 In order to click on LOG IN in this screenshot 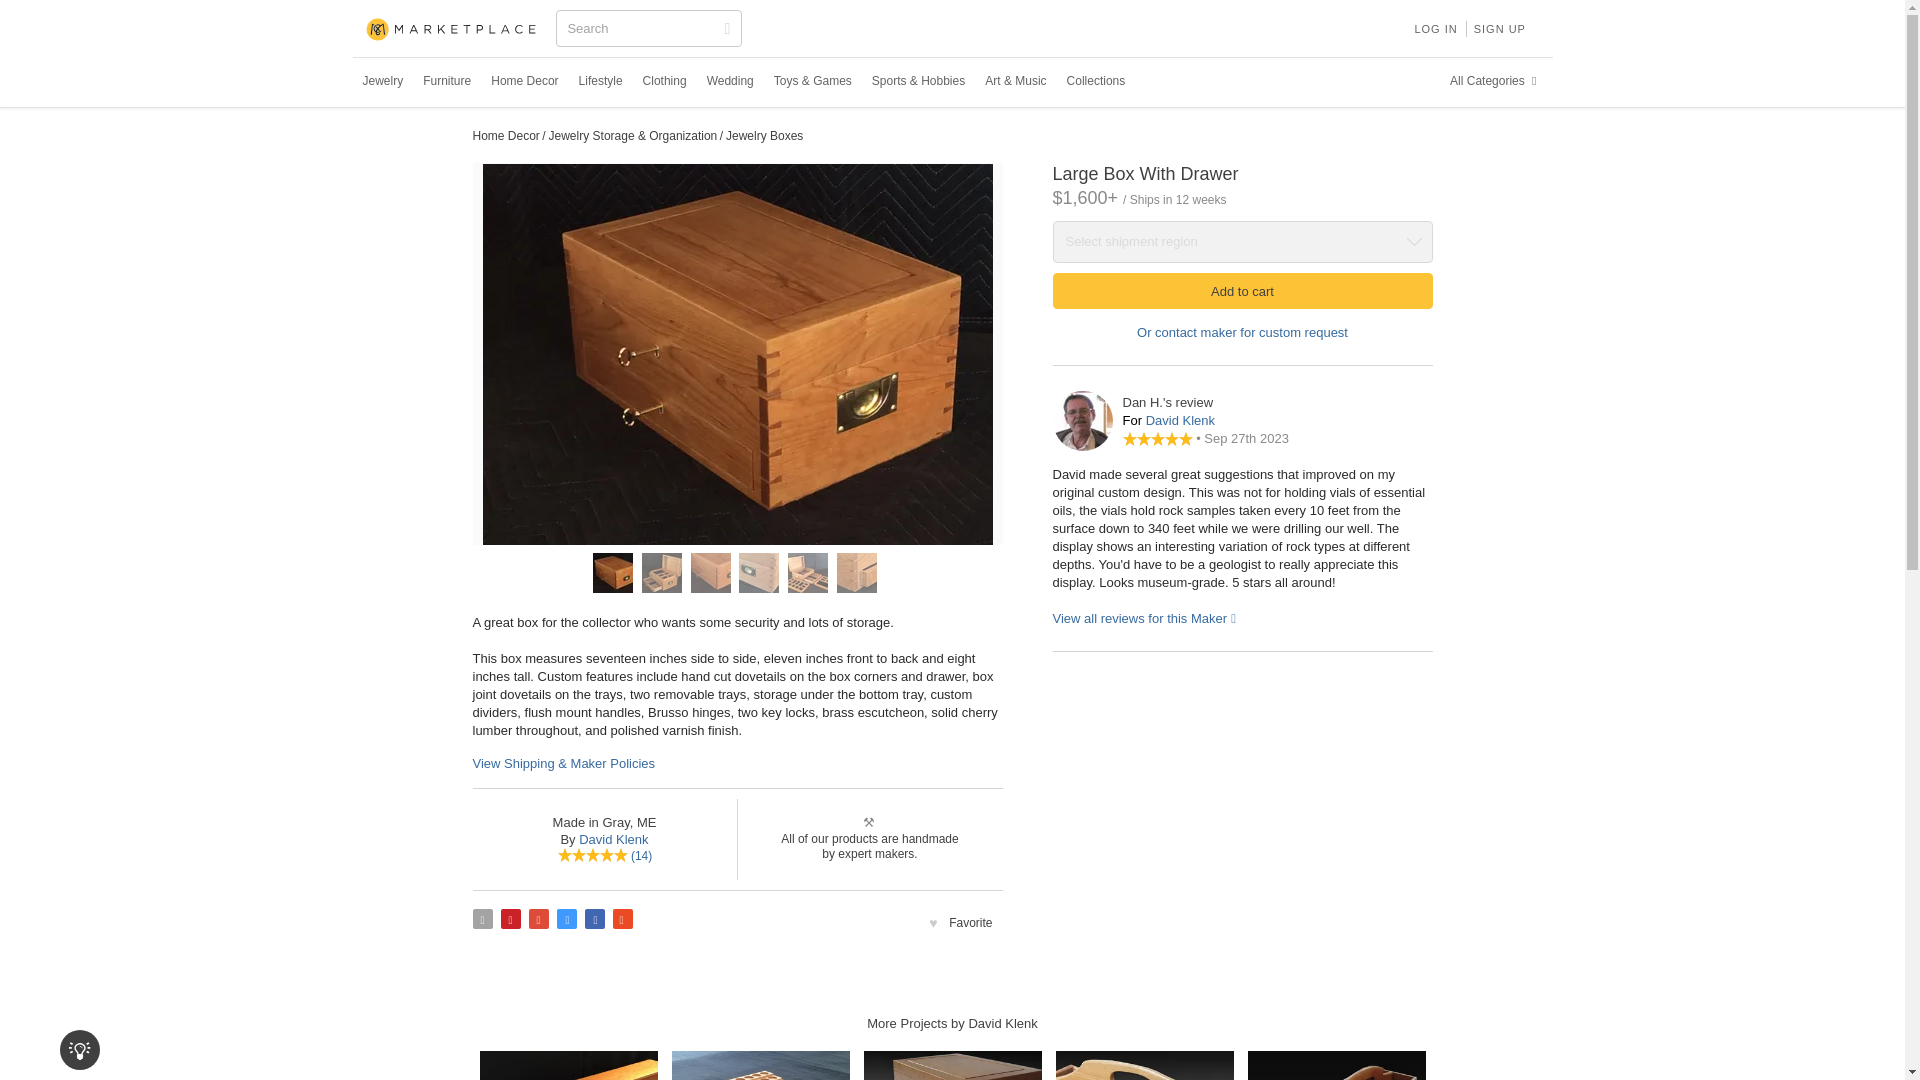, I will do `click(1434, 28)`.